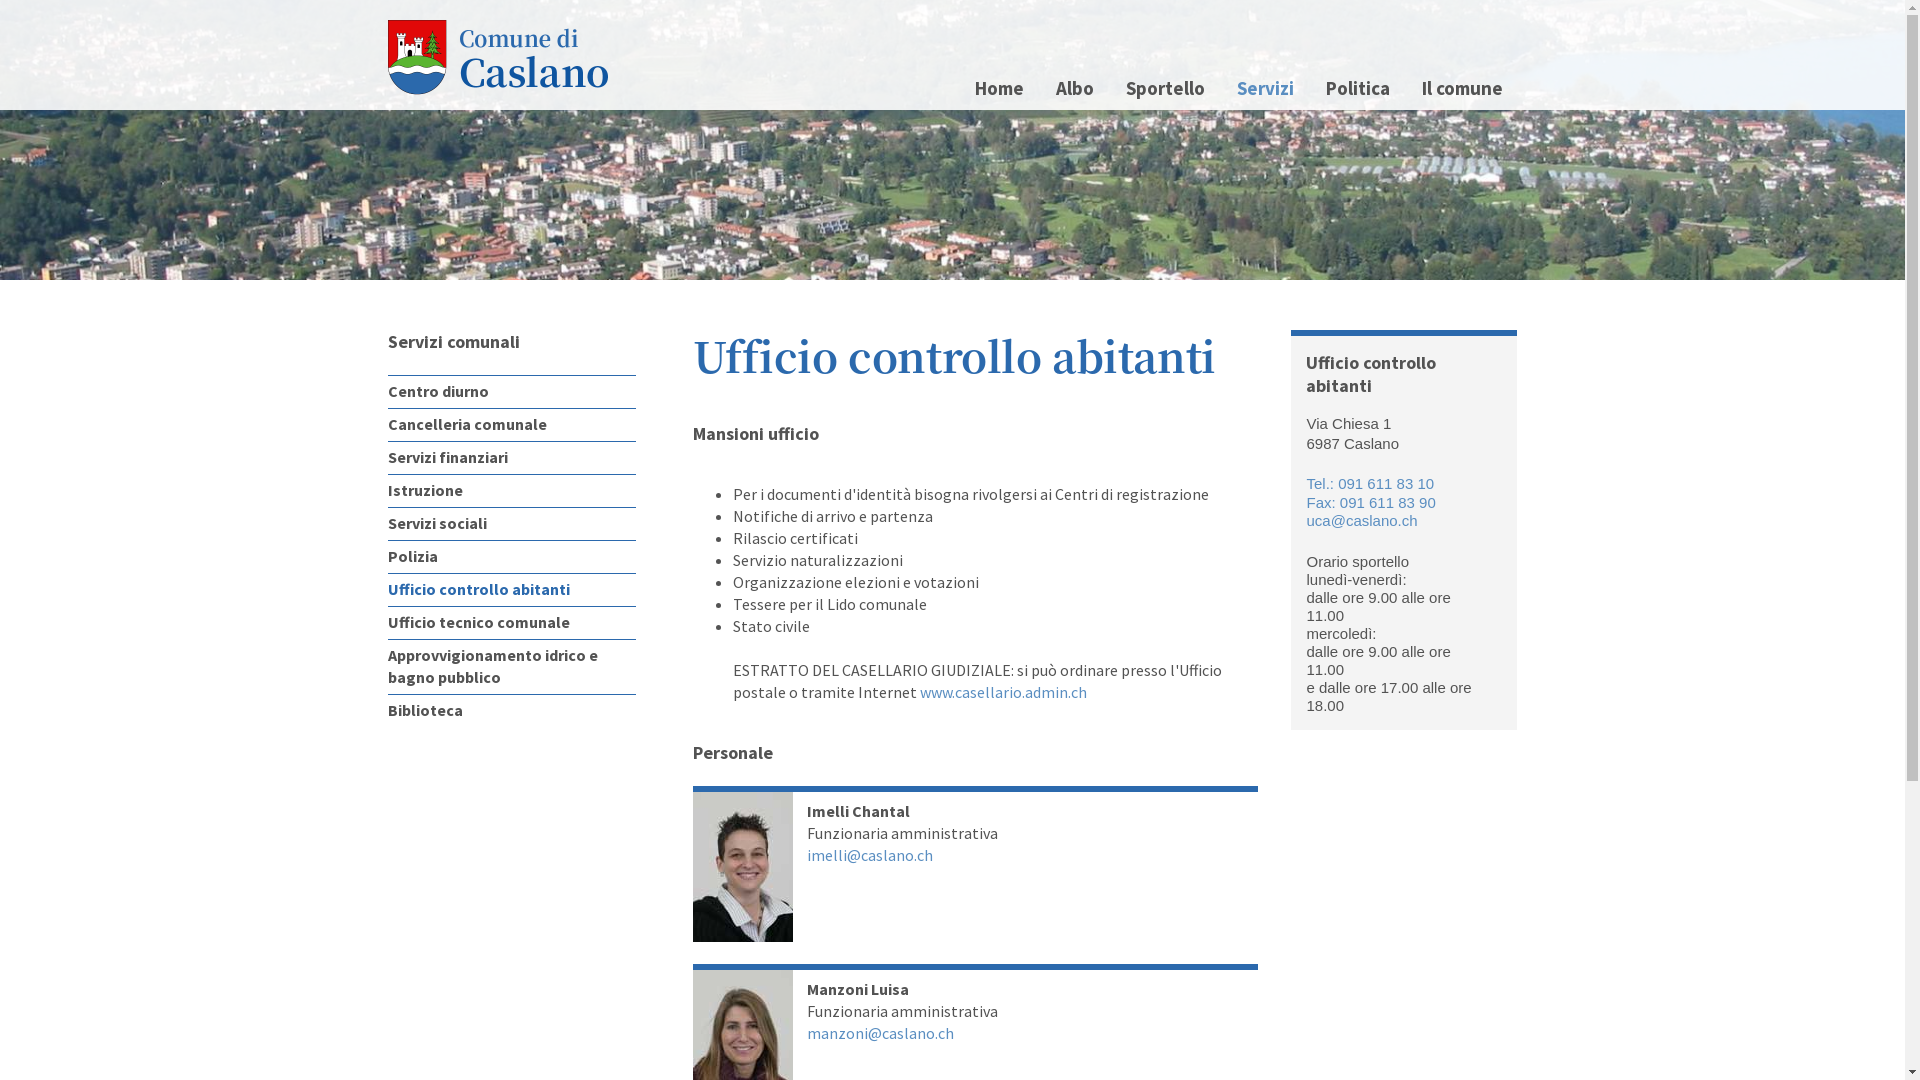  Describe the element at coordinates (1266, 88) in the screenshot. I see `Servizi` at that location.